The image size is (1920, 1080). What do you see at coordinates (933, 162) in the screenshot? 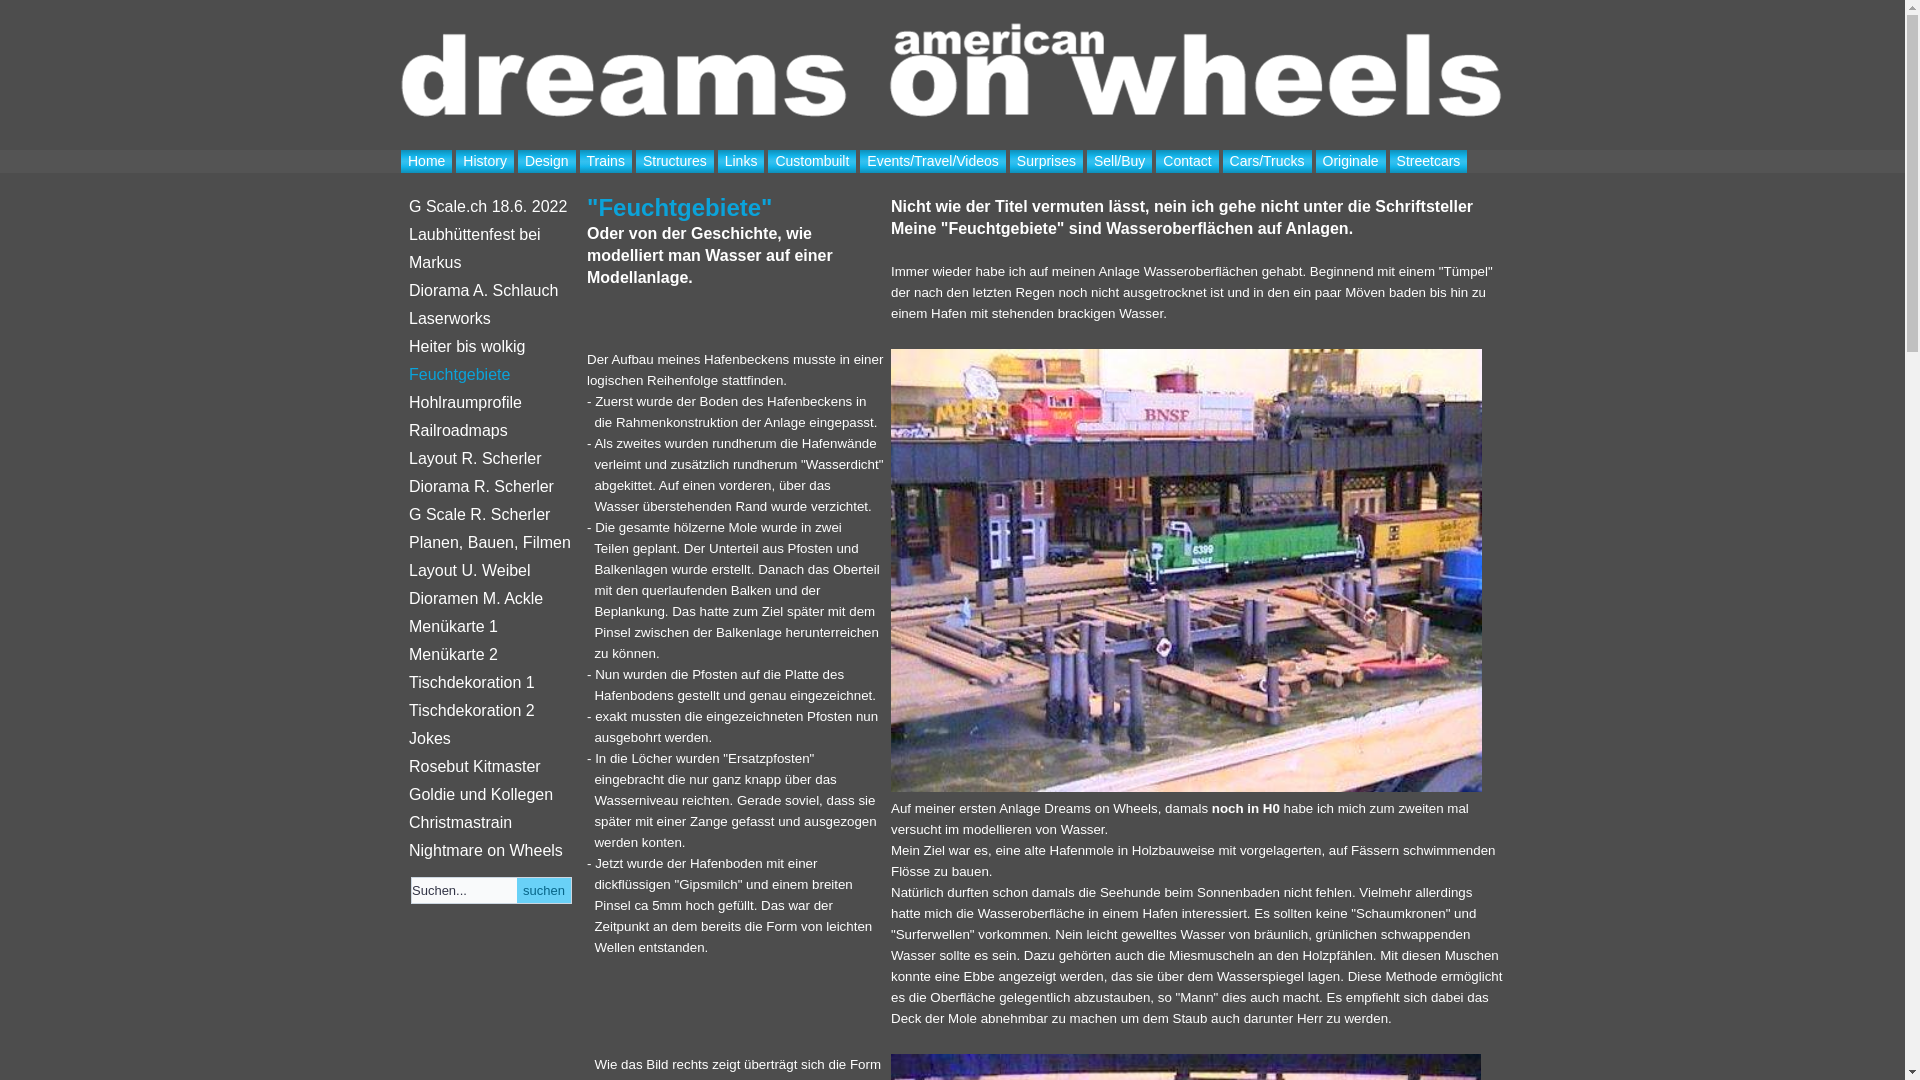
I see `Events/Travel/Videos` at bounding box center [933, 162].